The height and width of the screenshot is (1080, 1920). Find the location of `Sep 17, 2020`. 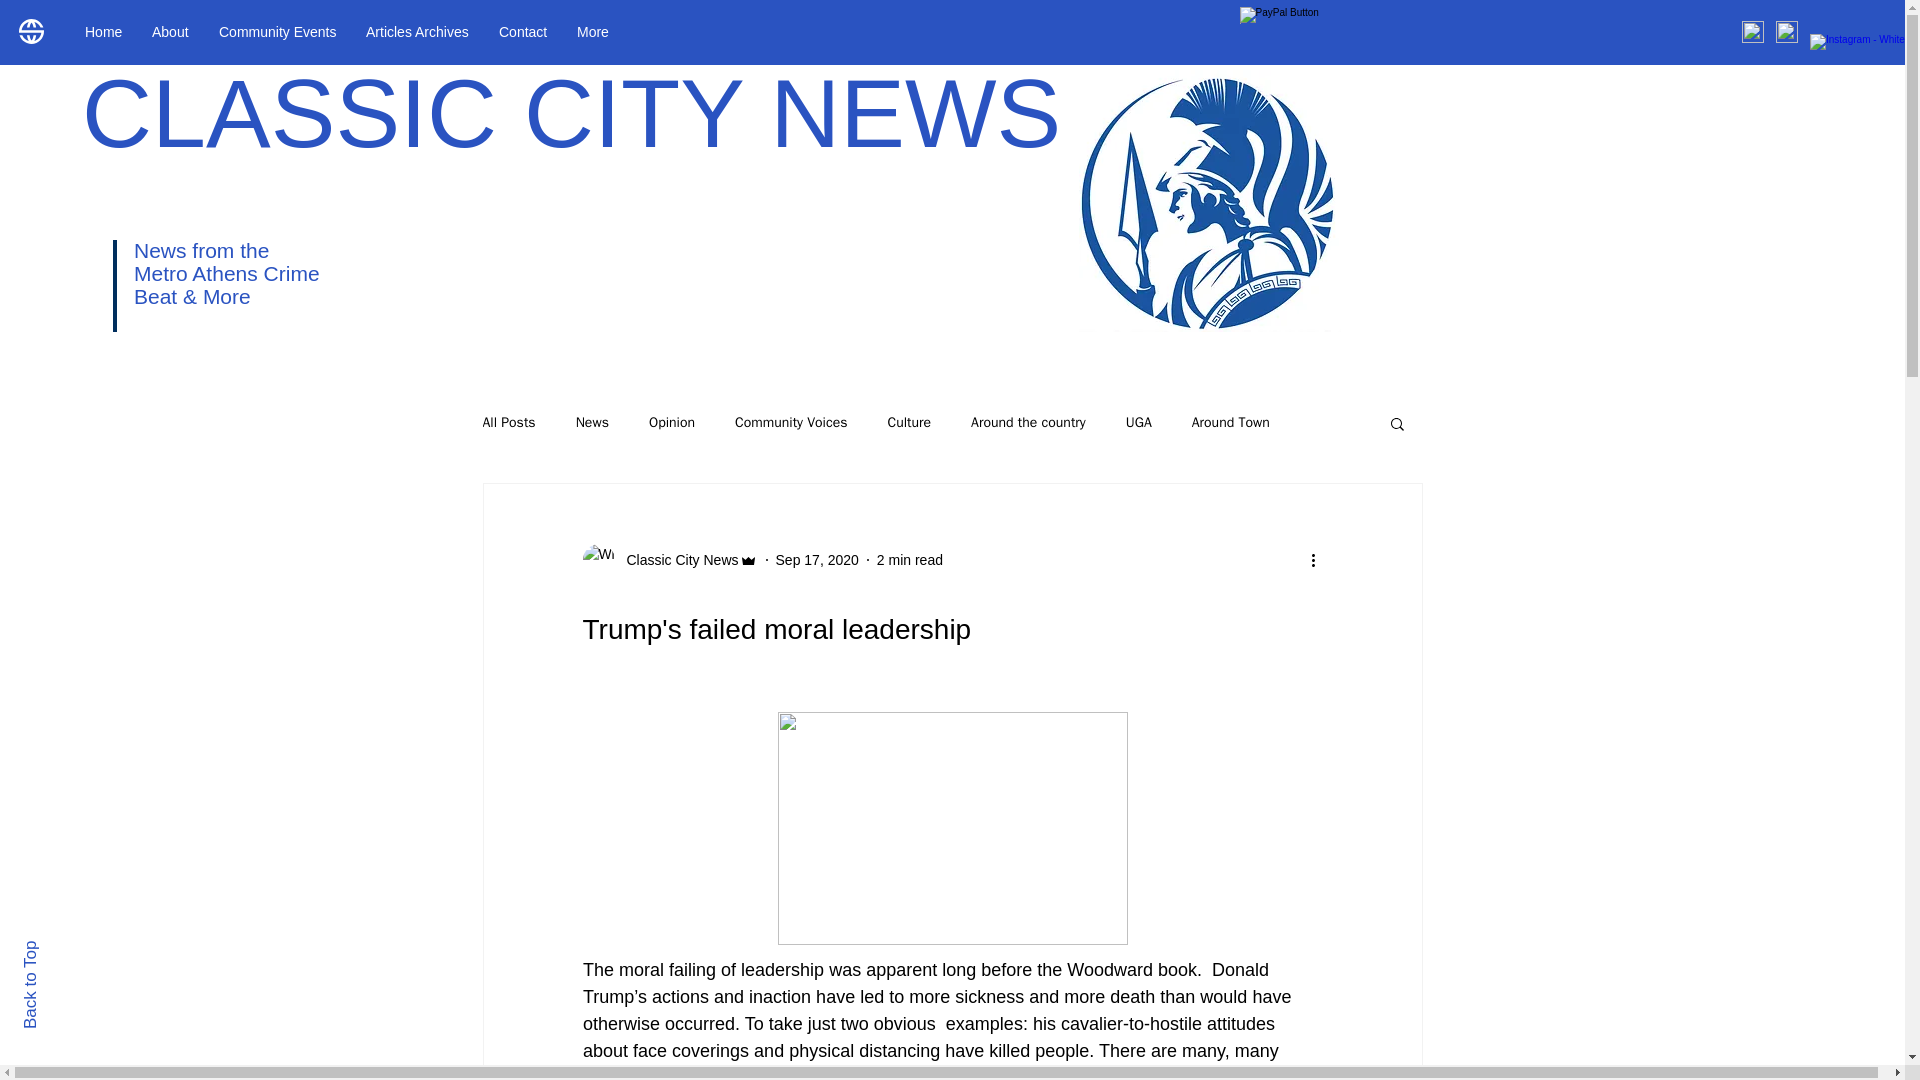

Sep 17, 2020 is located at coordinates (816, 560).